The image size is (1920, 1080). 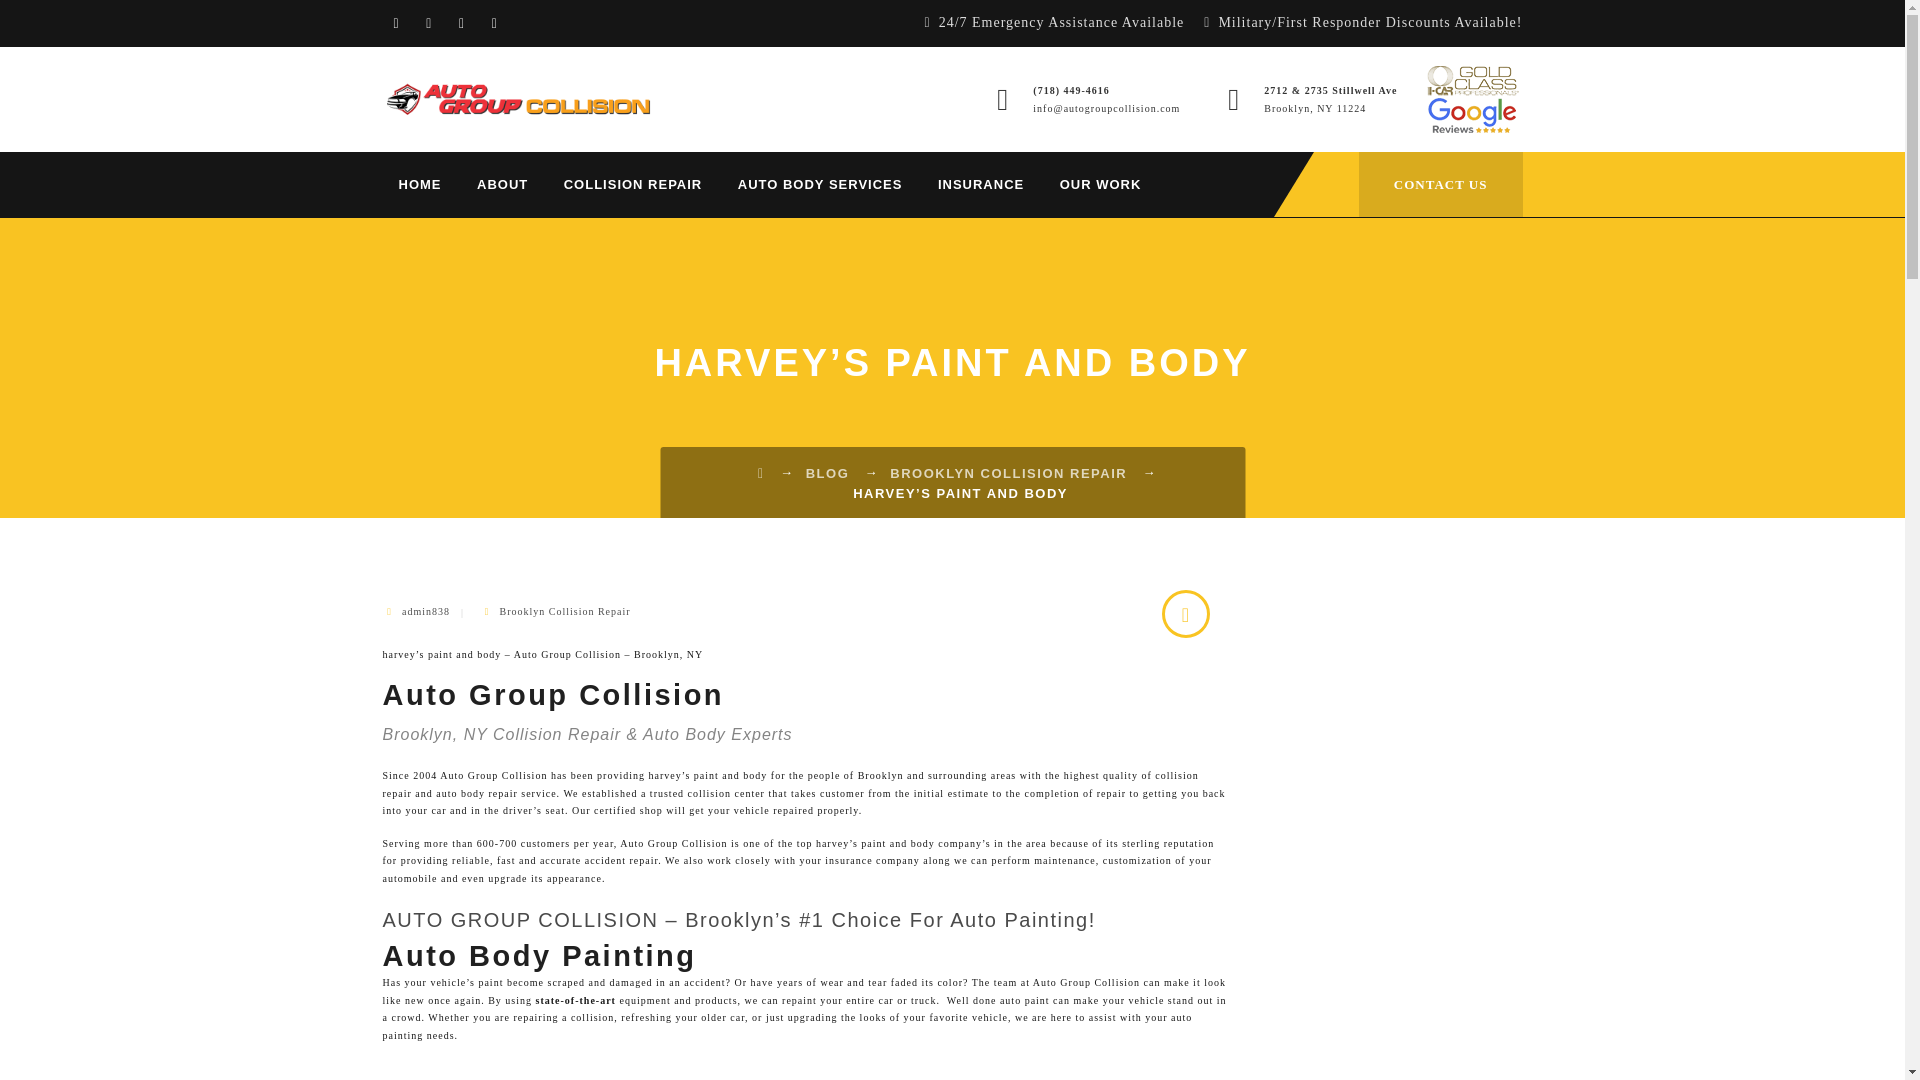 I want to click on AUTO BODY SERVICES, so click(x=820, y=184).